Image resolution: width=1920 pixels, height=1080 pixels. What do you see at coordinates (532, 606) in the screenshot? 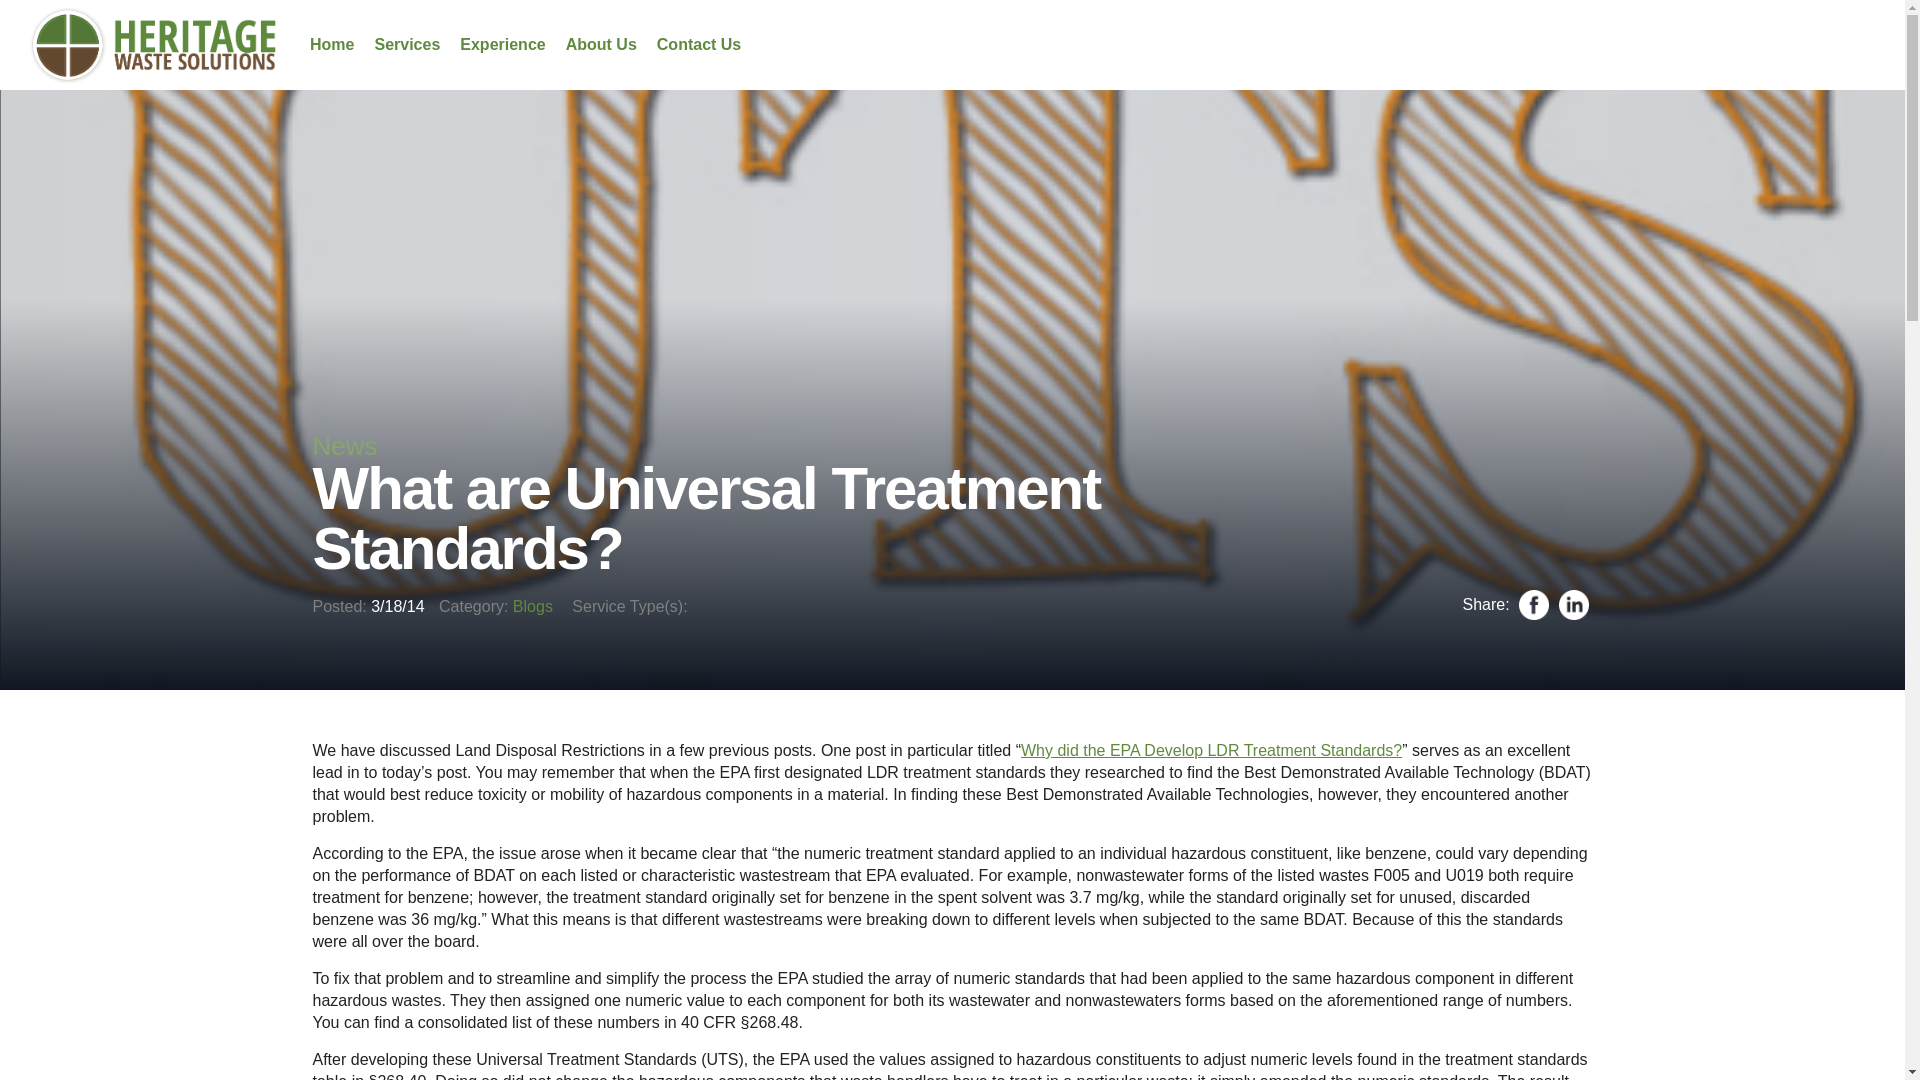
I see `Blogs` at bounding box center [532, 606].